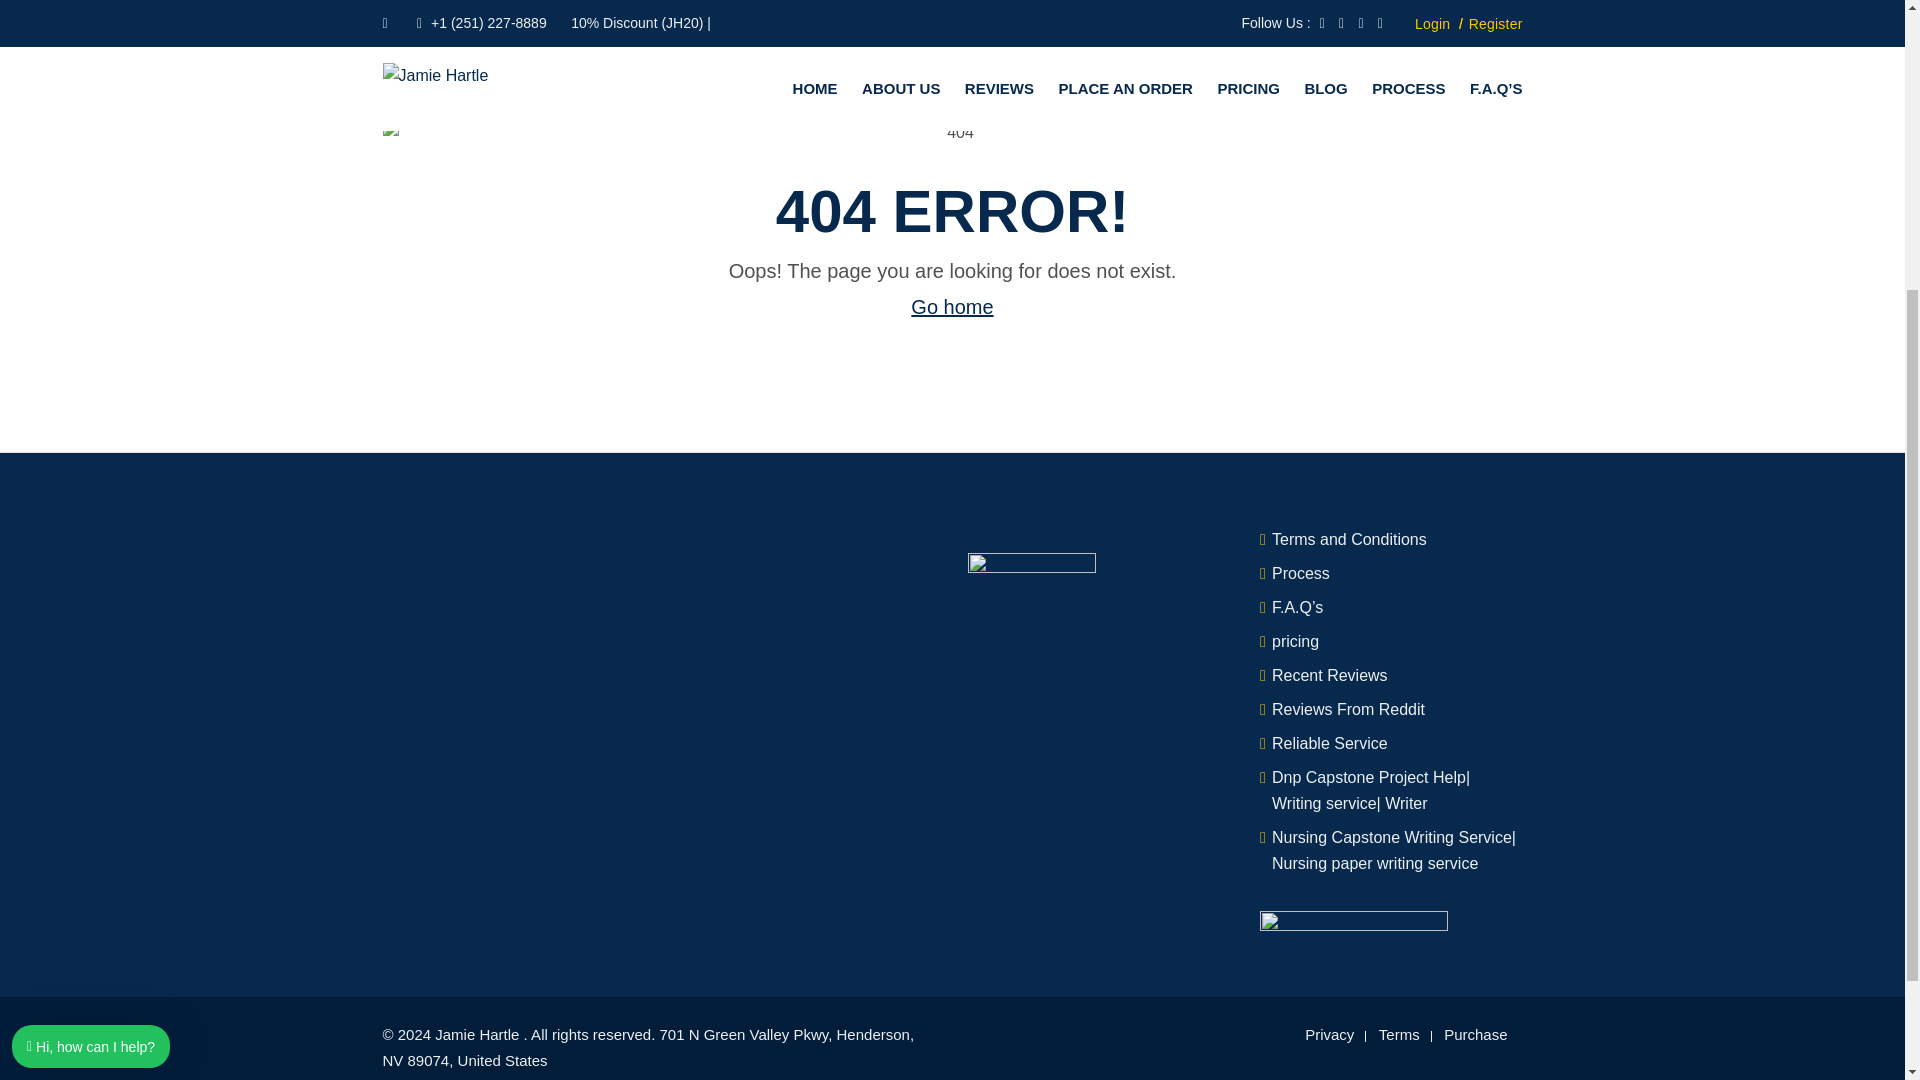 The height and width of the screenshot is (1080, 1920). Describe the element at coordinates (1295, 641) in the screenshot. I see `pricing` at that location.